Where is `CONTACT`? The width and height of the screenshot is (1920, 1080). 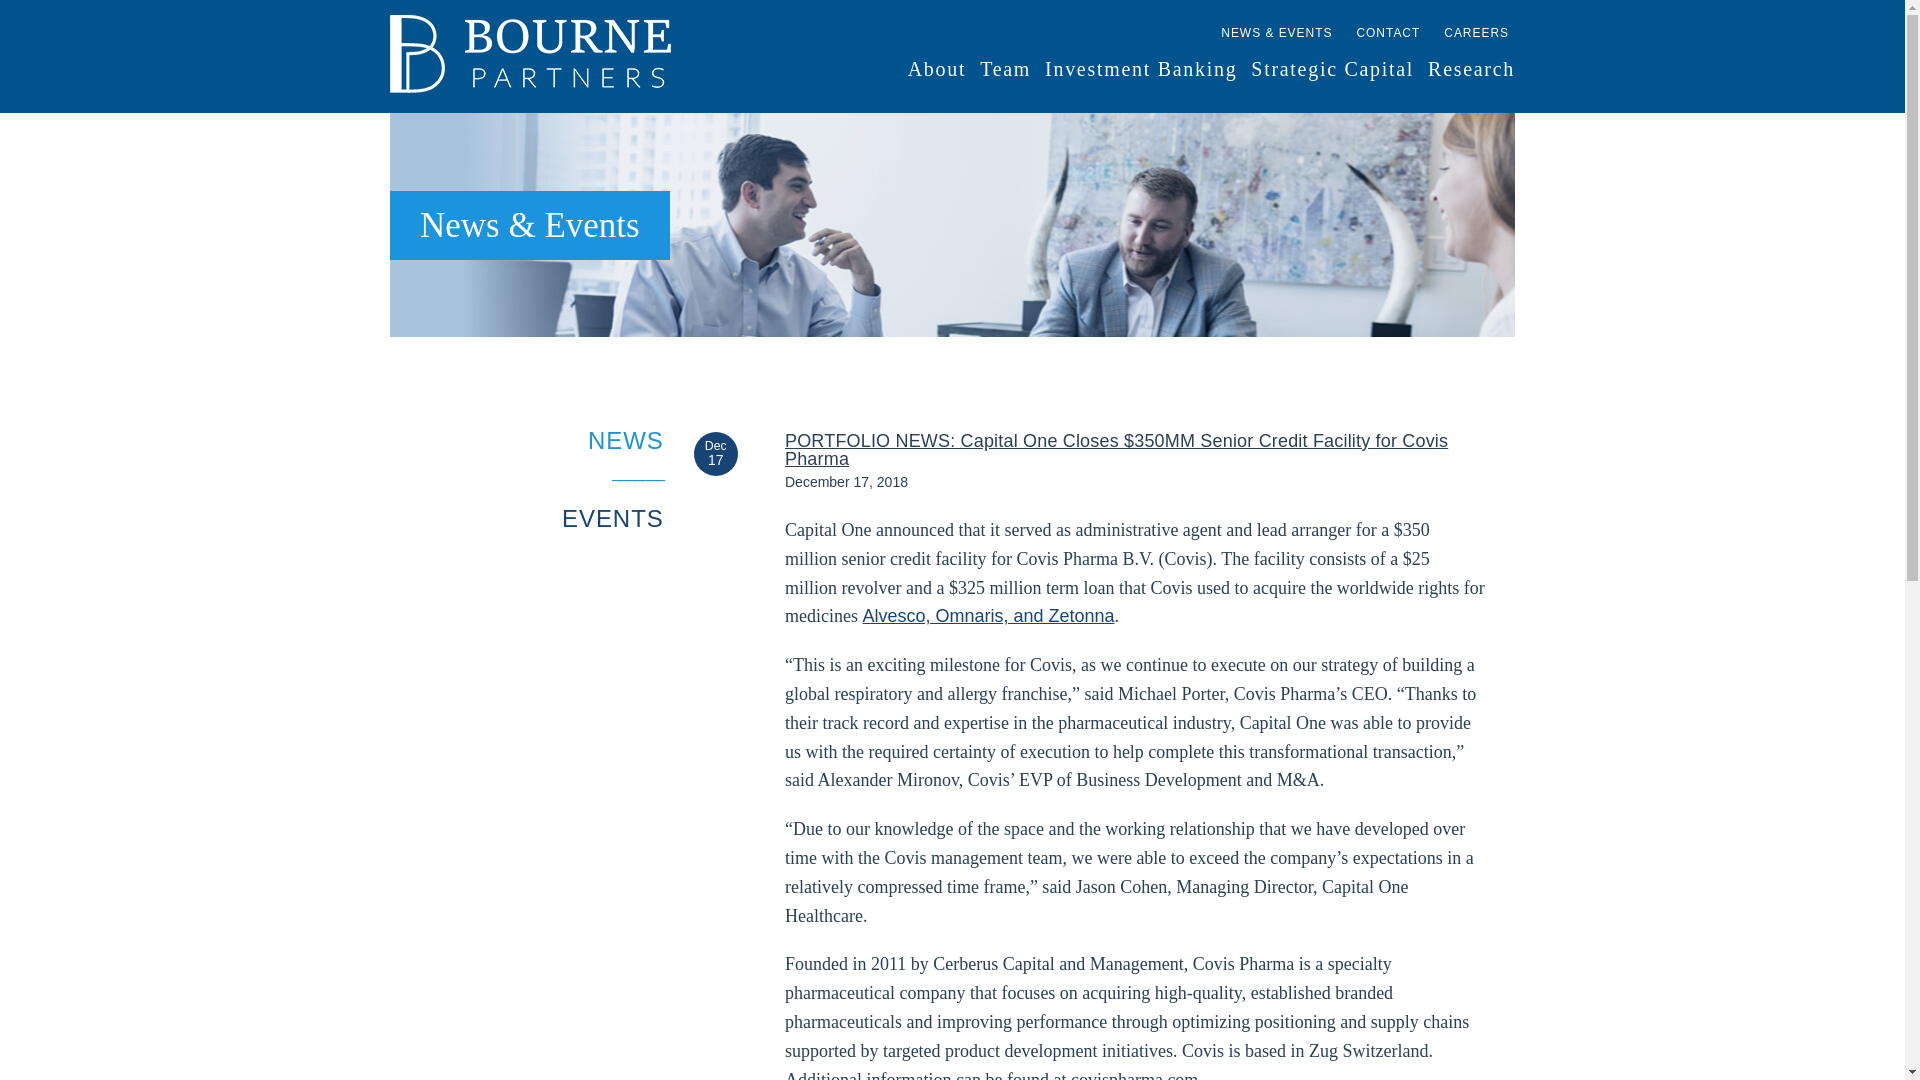 CONTACT is located at coordinates (1388, 34).